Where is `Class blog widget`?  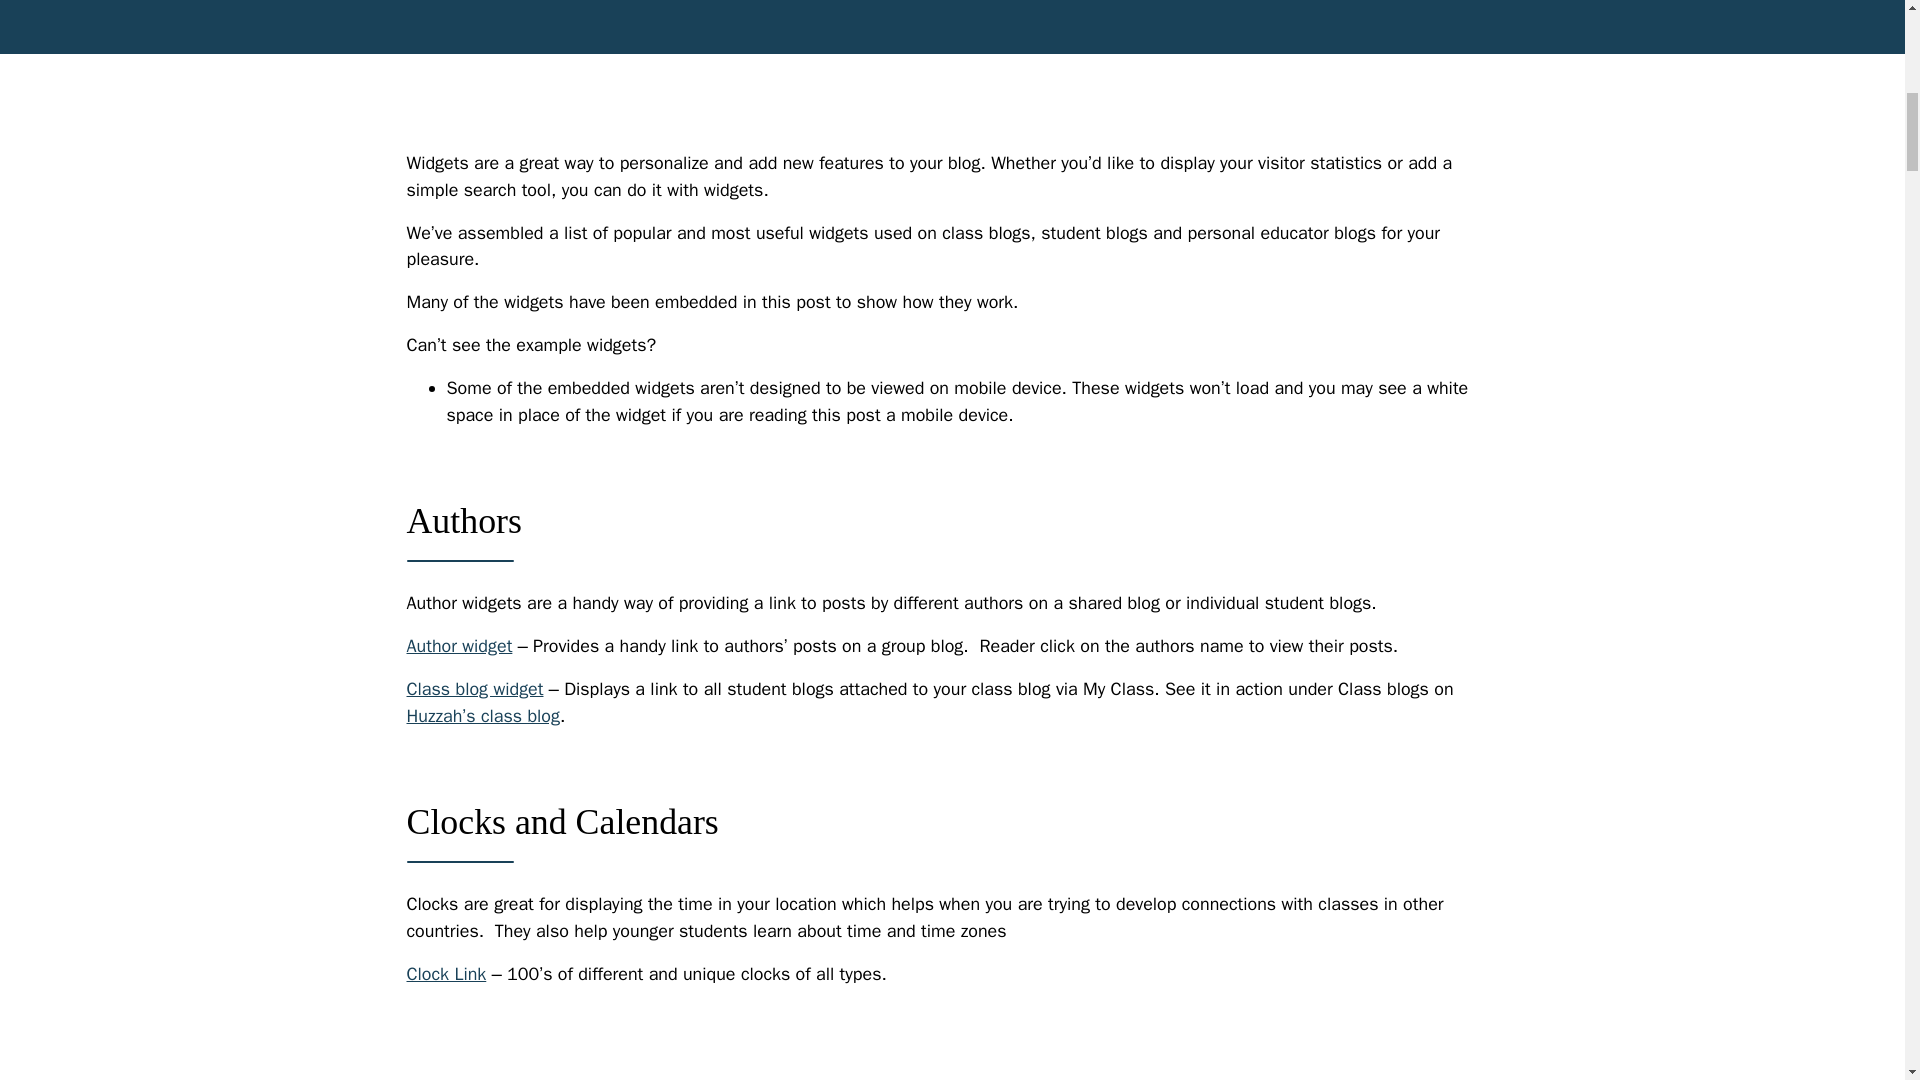
Class blog widget is located at coordinates (474, 688).